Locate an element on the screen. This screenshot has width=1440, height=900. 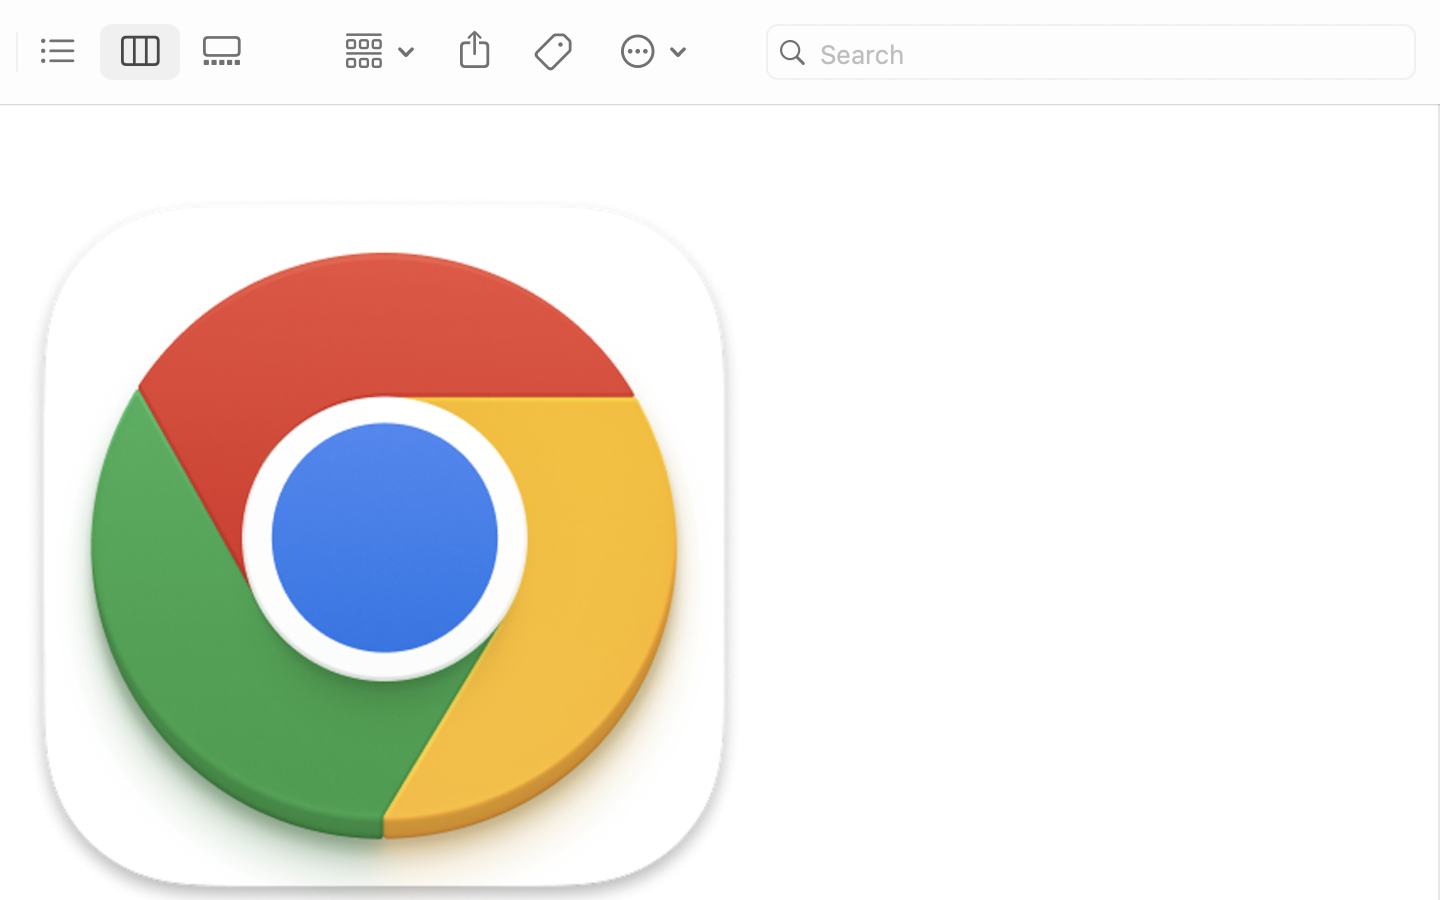
1 is located at coordinates (141, 52).